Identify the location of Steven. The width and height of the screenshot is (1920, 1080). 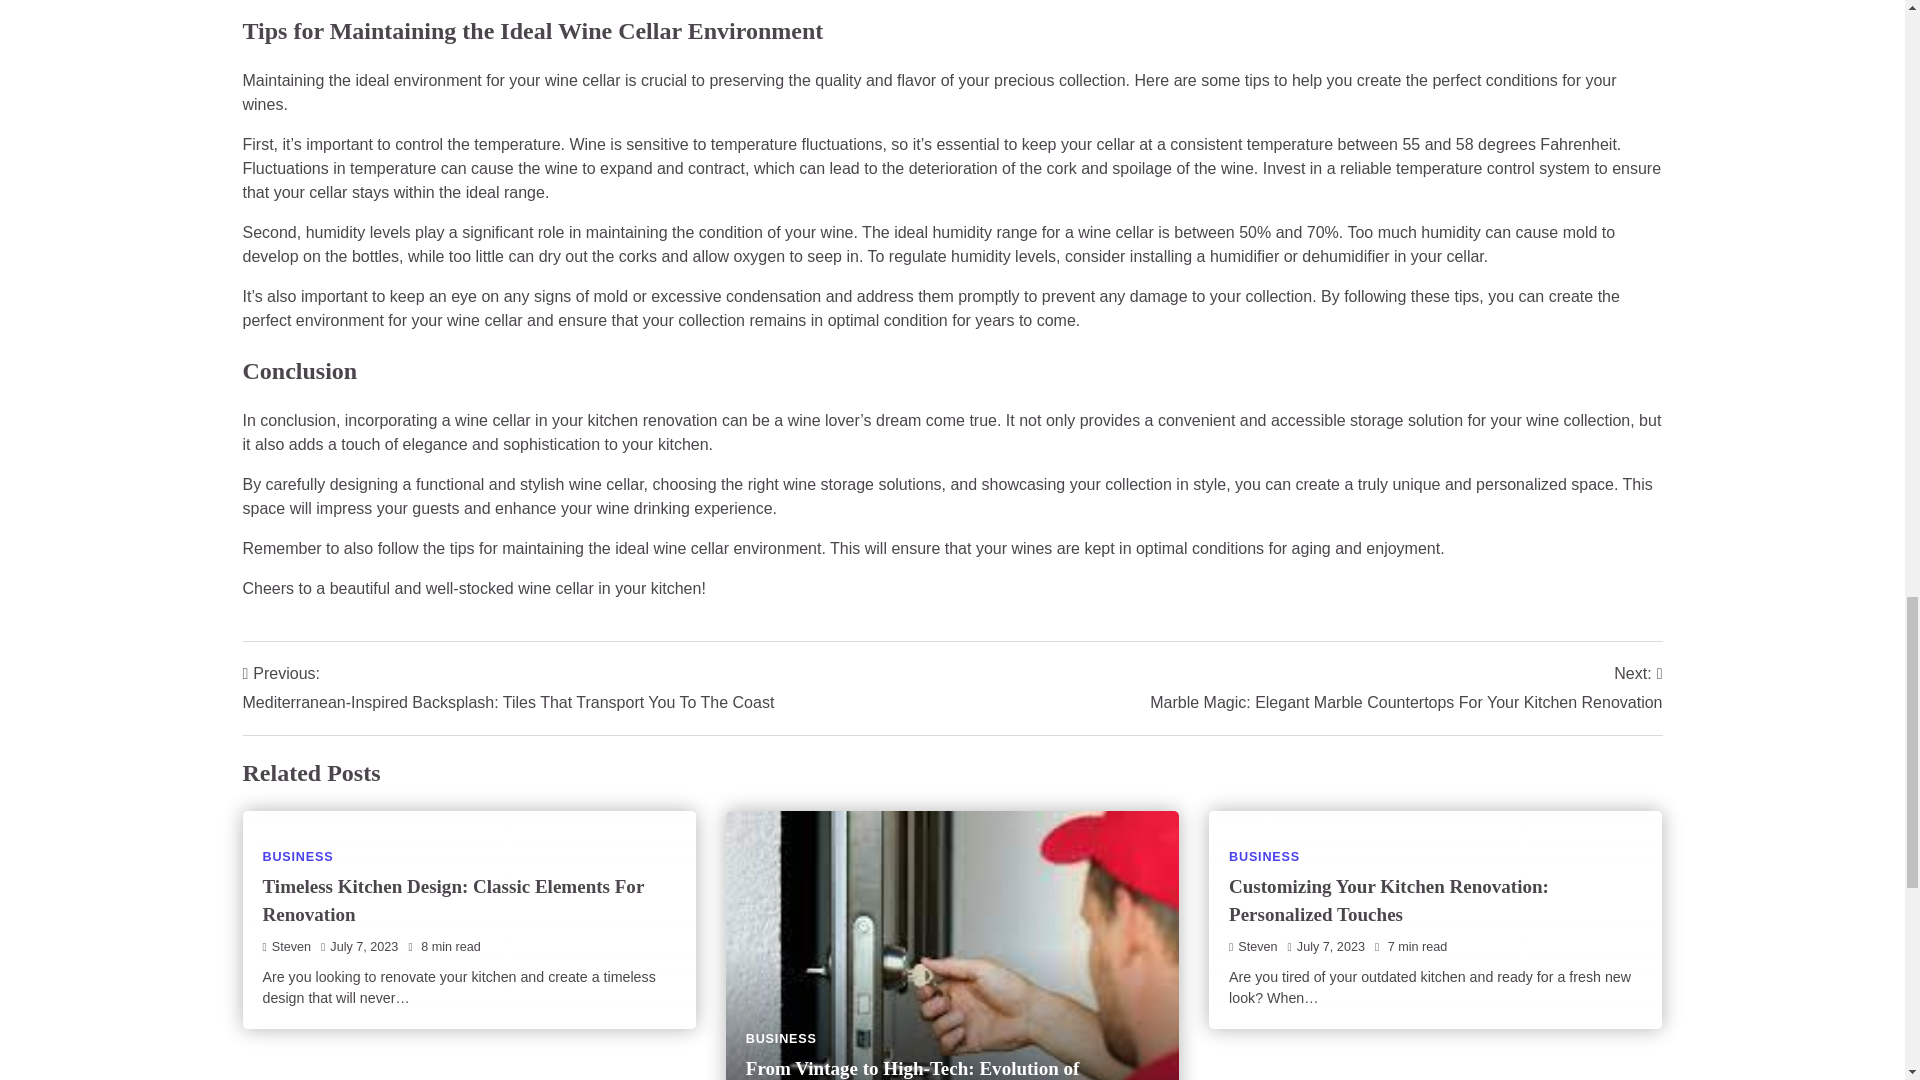
(1253, 946).